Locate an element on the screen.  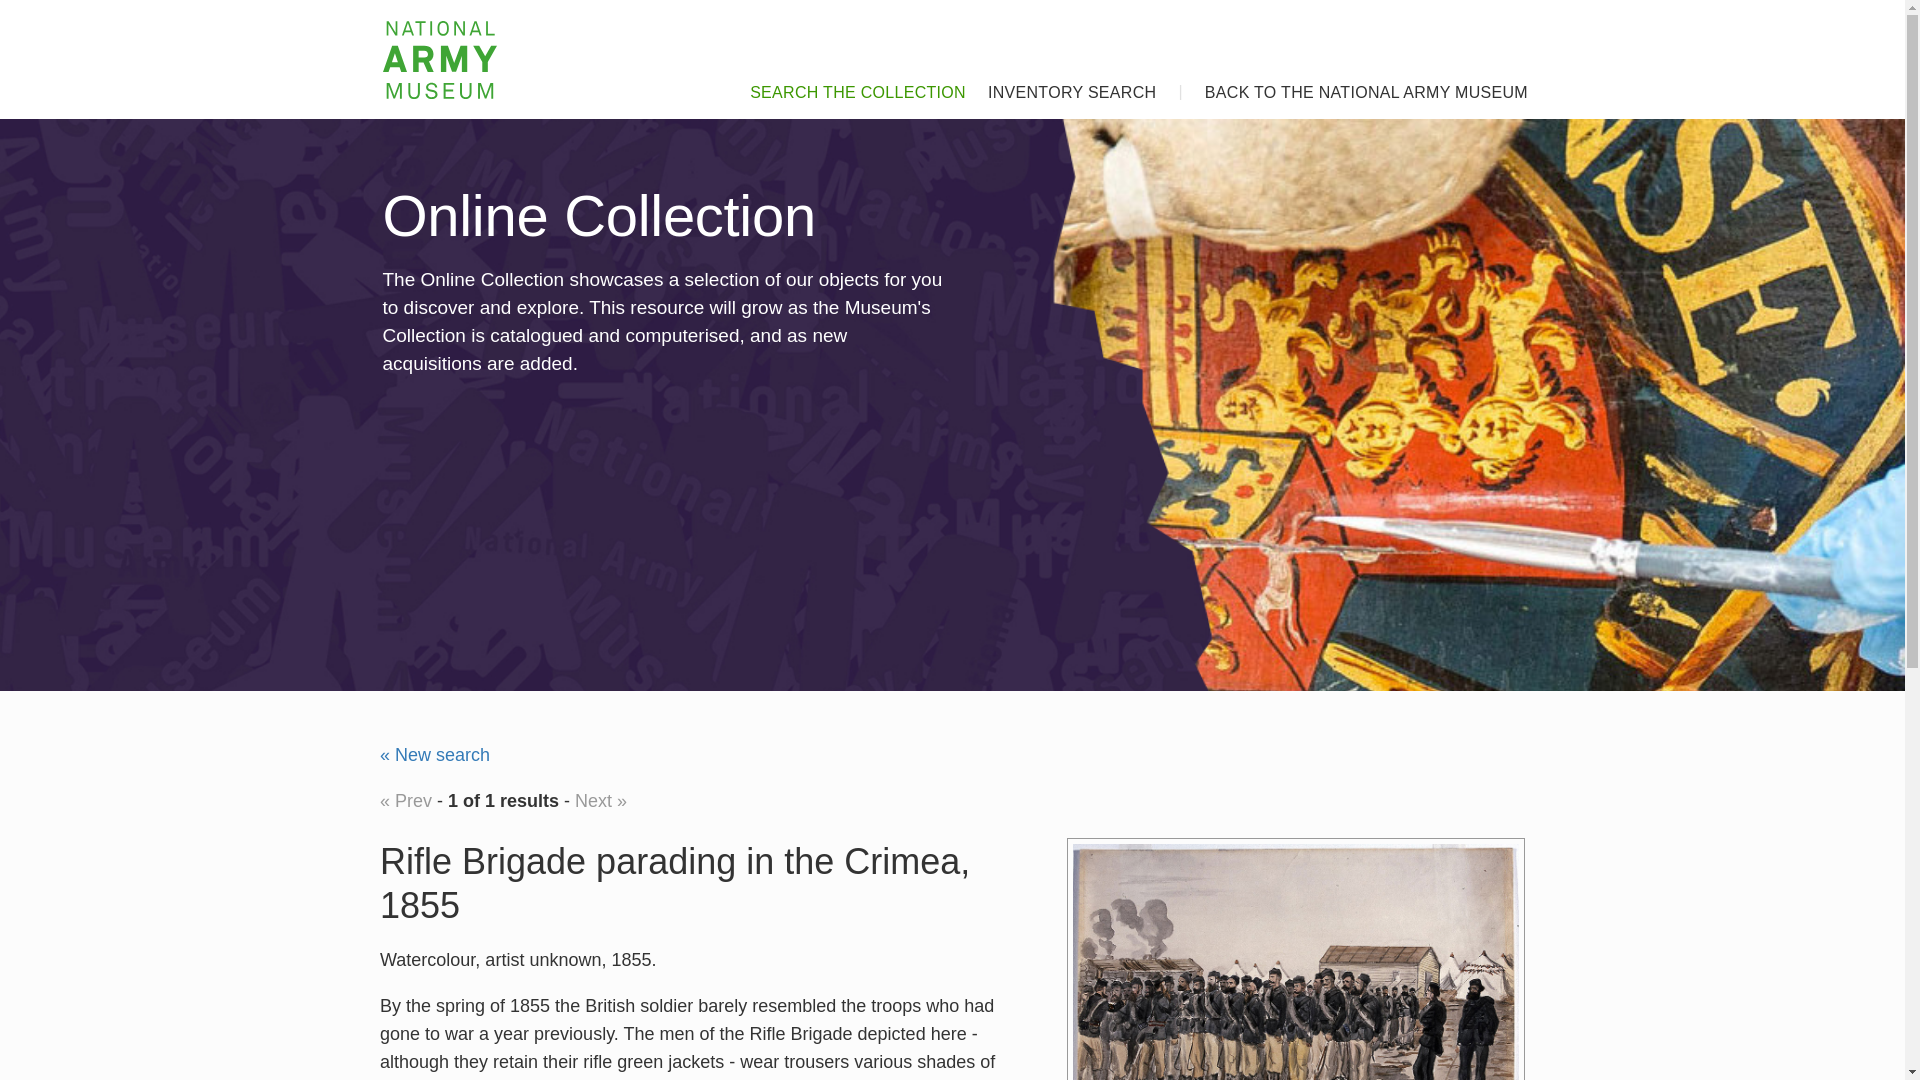
National Army Museum is located at coordinates (440, 60).